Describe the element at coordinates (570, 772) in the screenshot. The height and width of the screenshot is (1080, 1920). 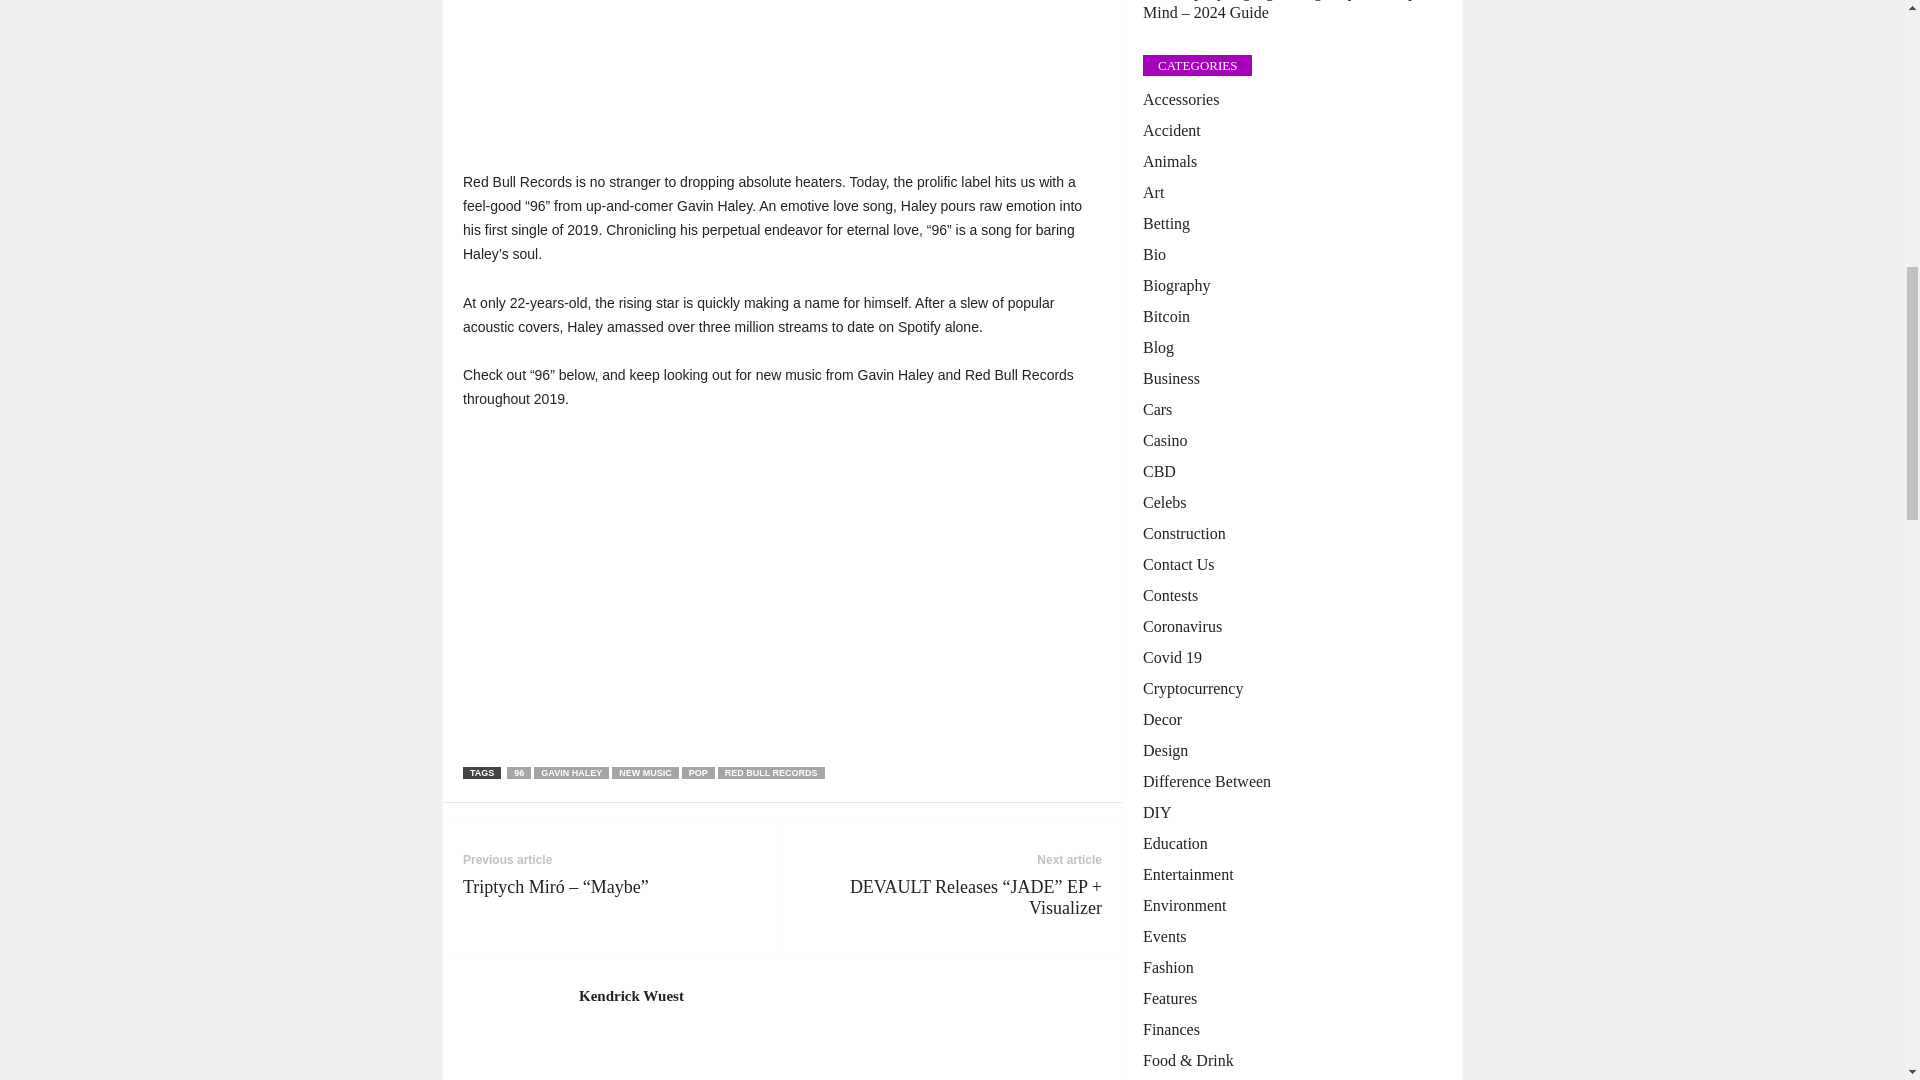
I see `GAVIN HALEY` at that location.